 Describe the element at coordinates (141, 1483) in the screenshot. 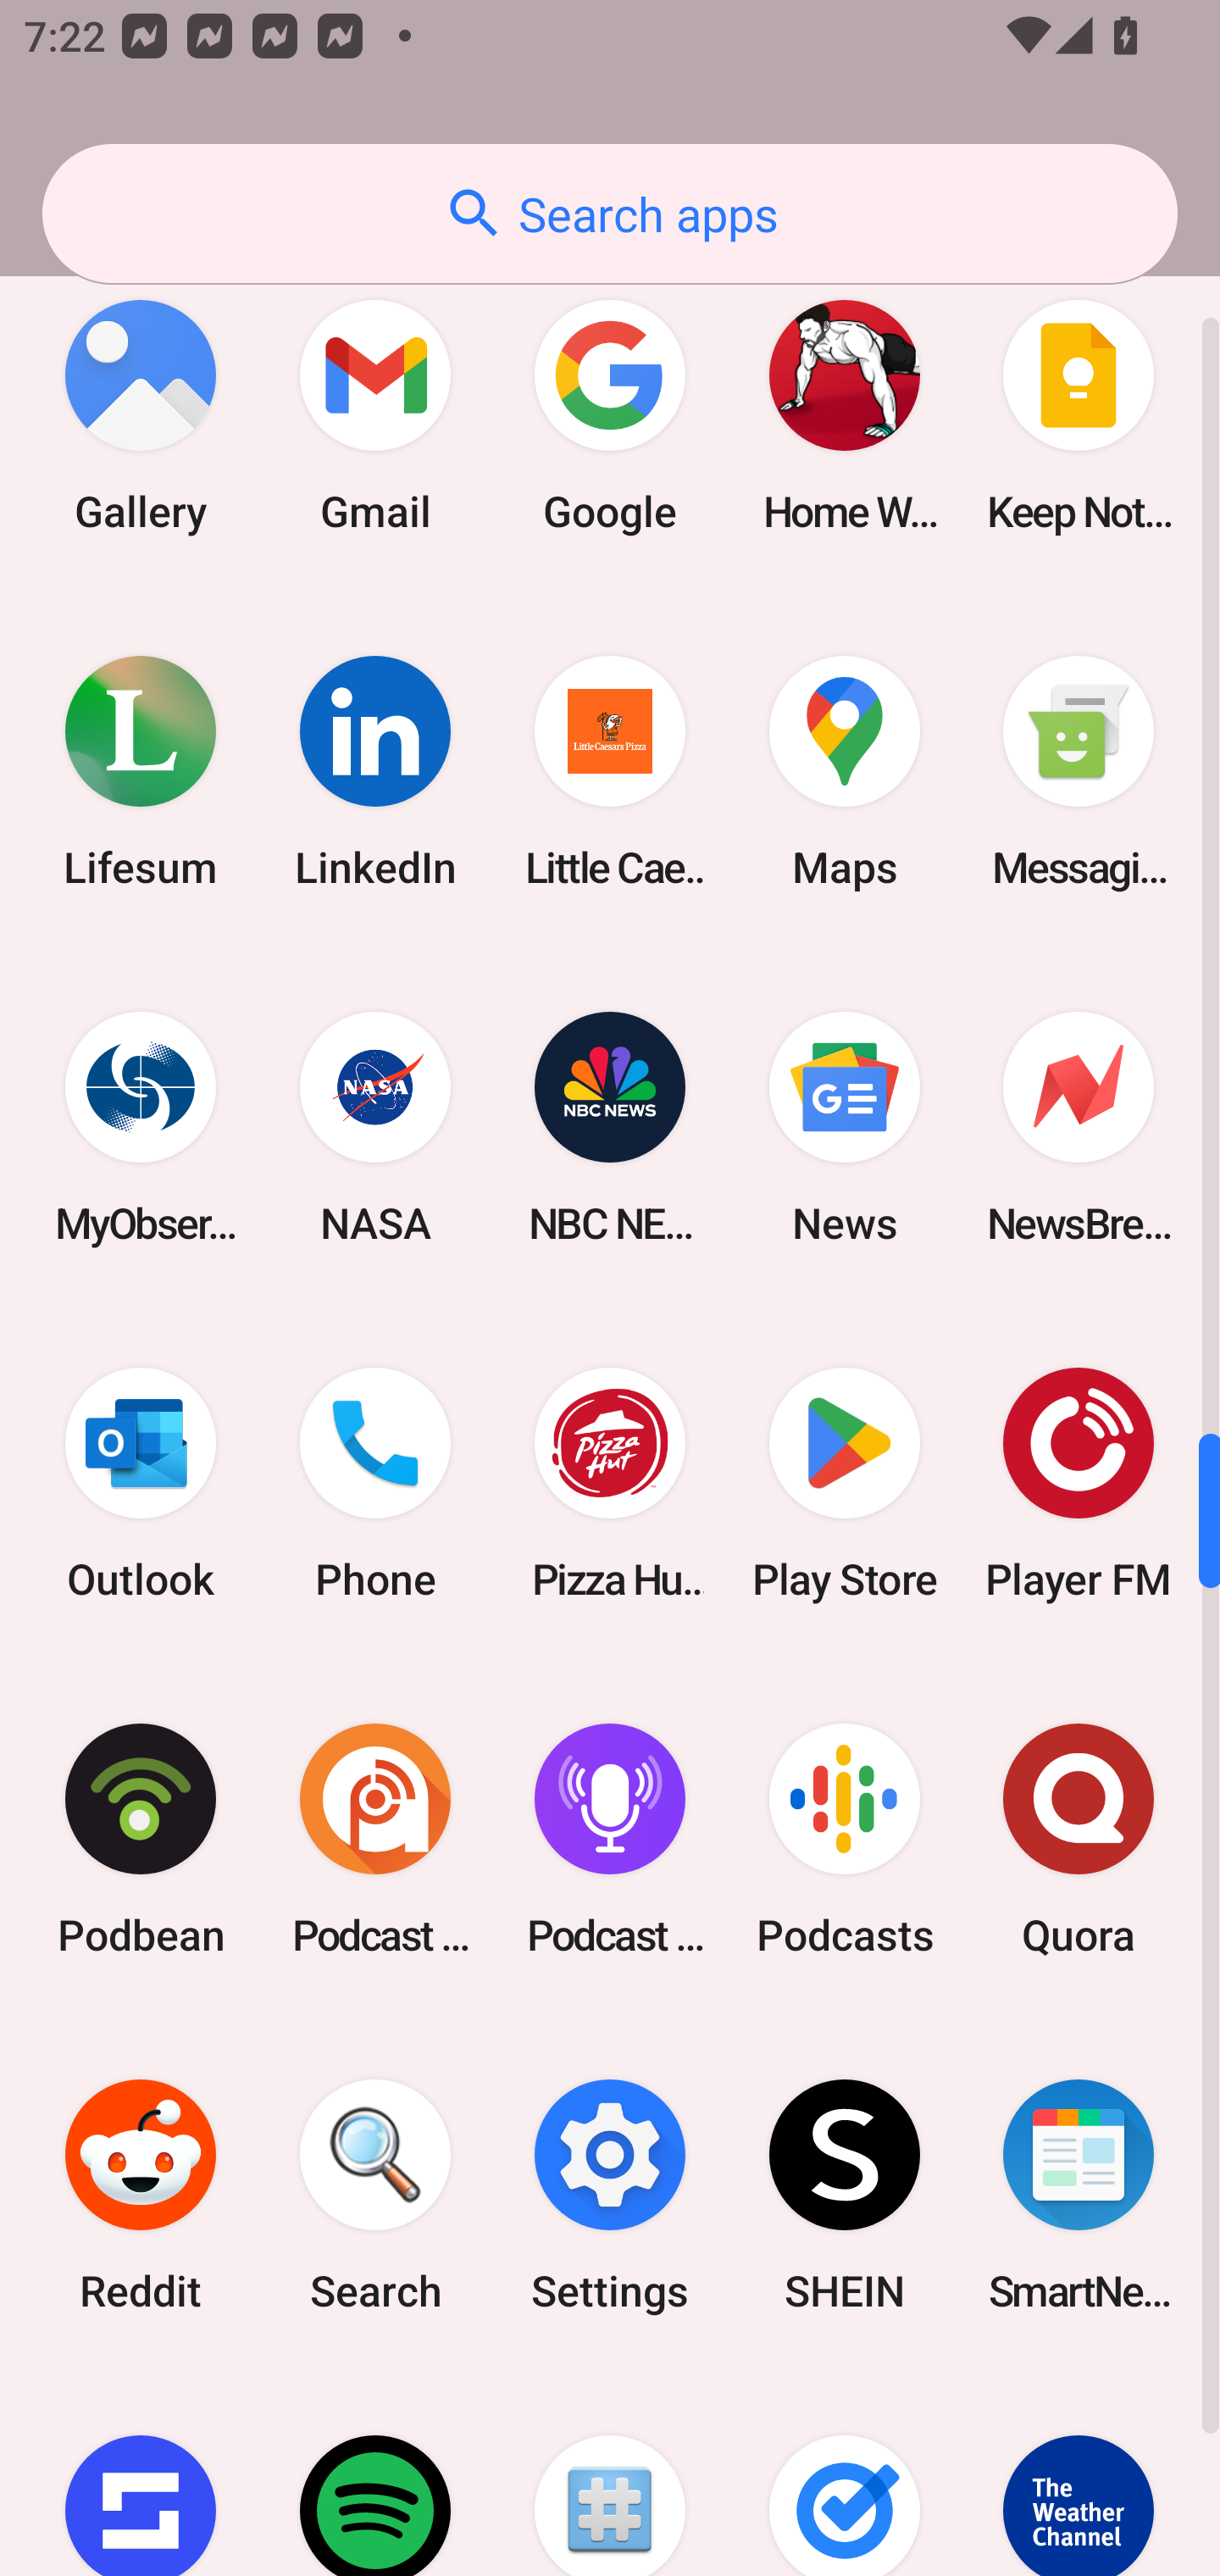

I see `Outlook` at that location.